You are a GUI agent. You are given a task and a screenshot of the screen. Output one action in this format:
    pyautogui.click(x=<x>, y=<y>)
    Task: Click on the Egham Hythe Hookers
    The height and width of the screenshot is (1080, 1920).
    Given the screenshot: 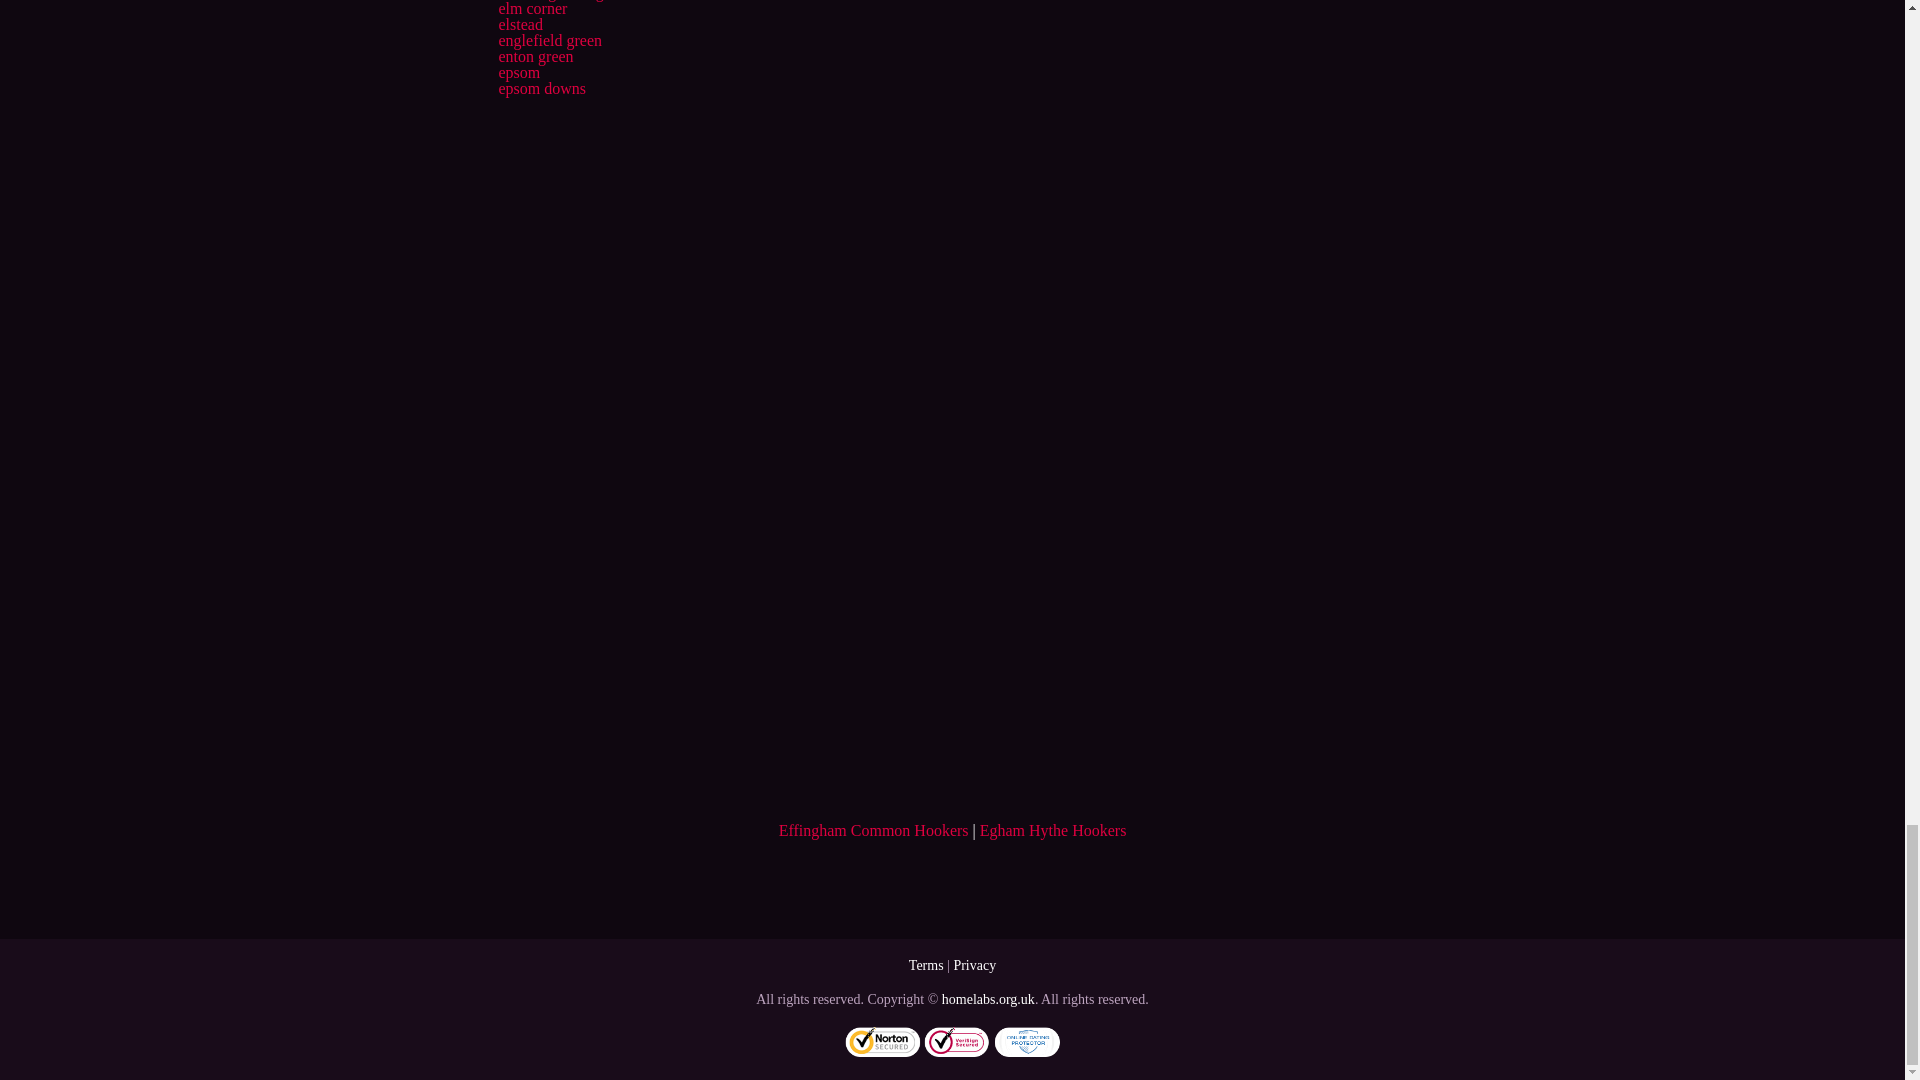 What is the action you would take?
    pyautogui.click(x=1053, y=830)
    